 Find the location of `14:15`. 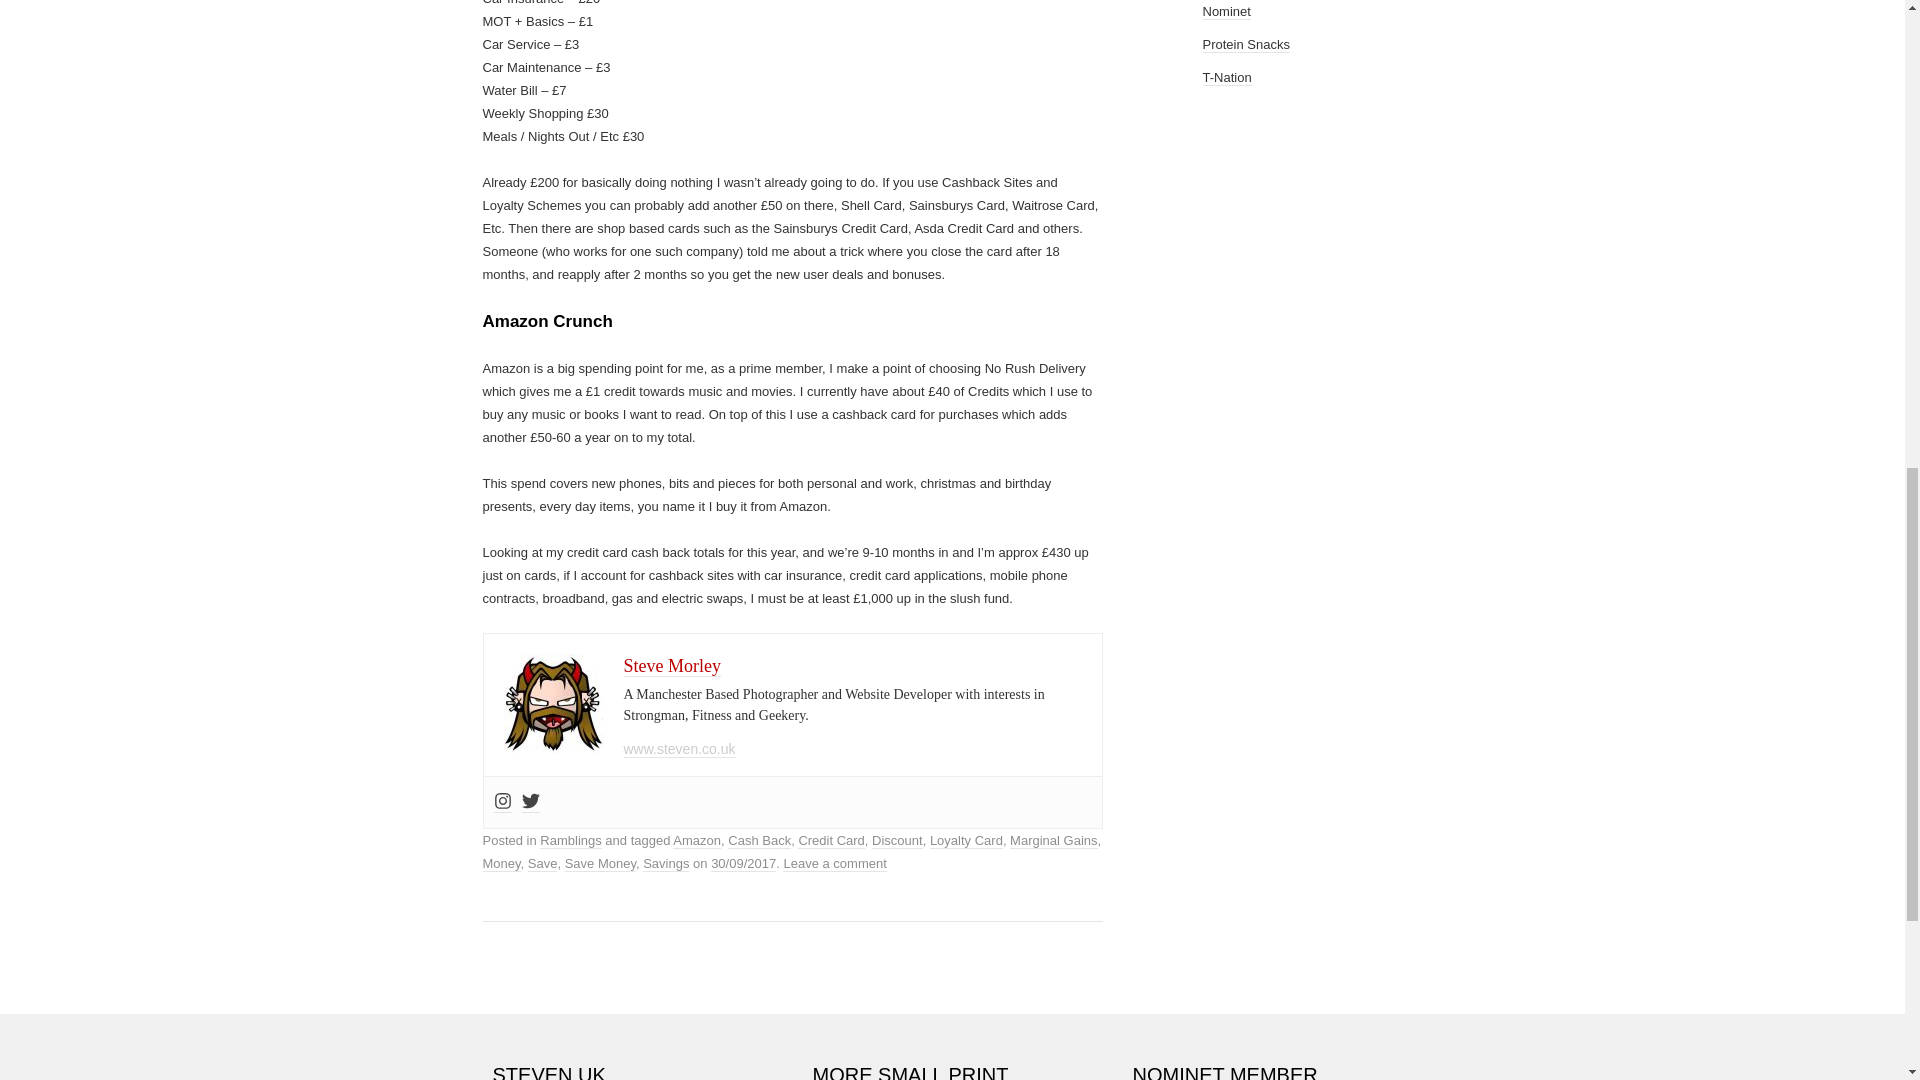

14:15 is located at coordinates (742, 864).